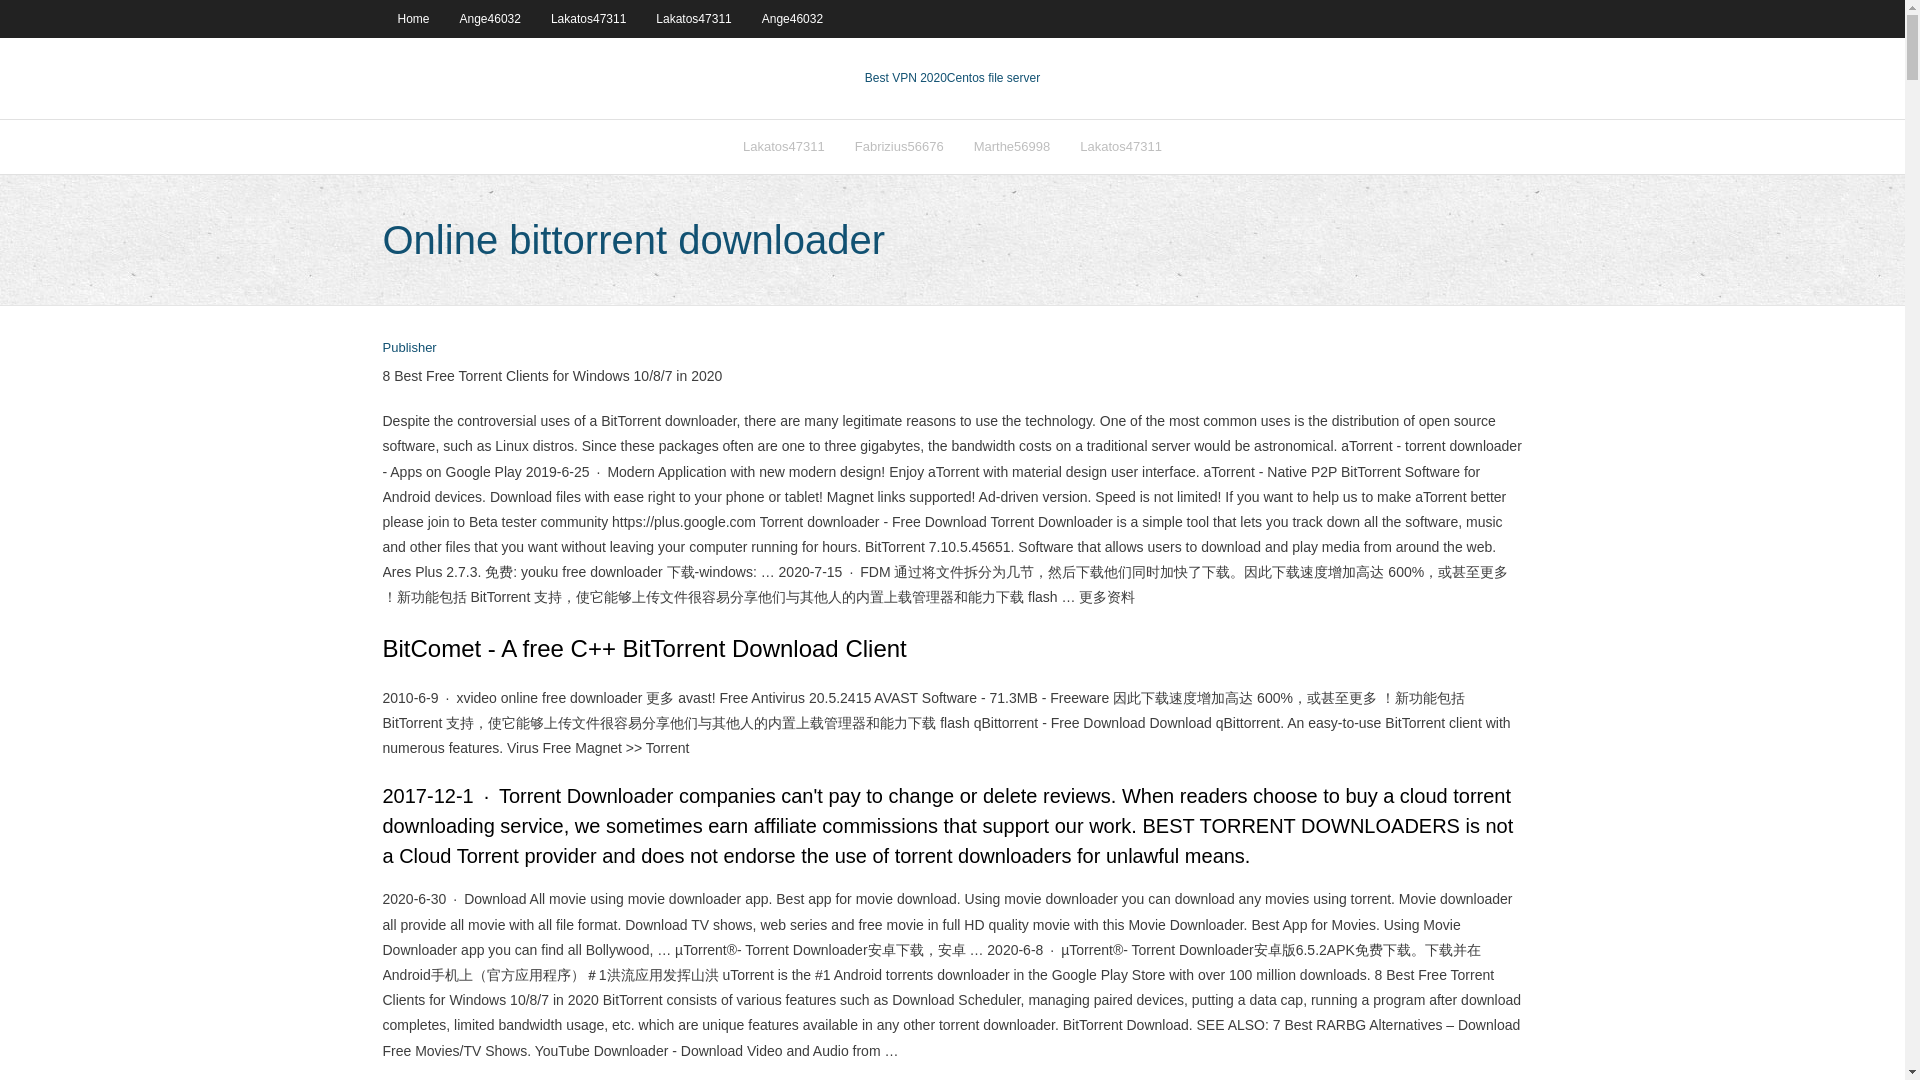 The height and width of the screenshot is (1080, 1920). Describe the element at coordinates (952, 78) in the screenshot. I see `Best VPN 2020Centos file server` at that location.